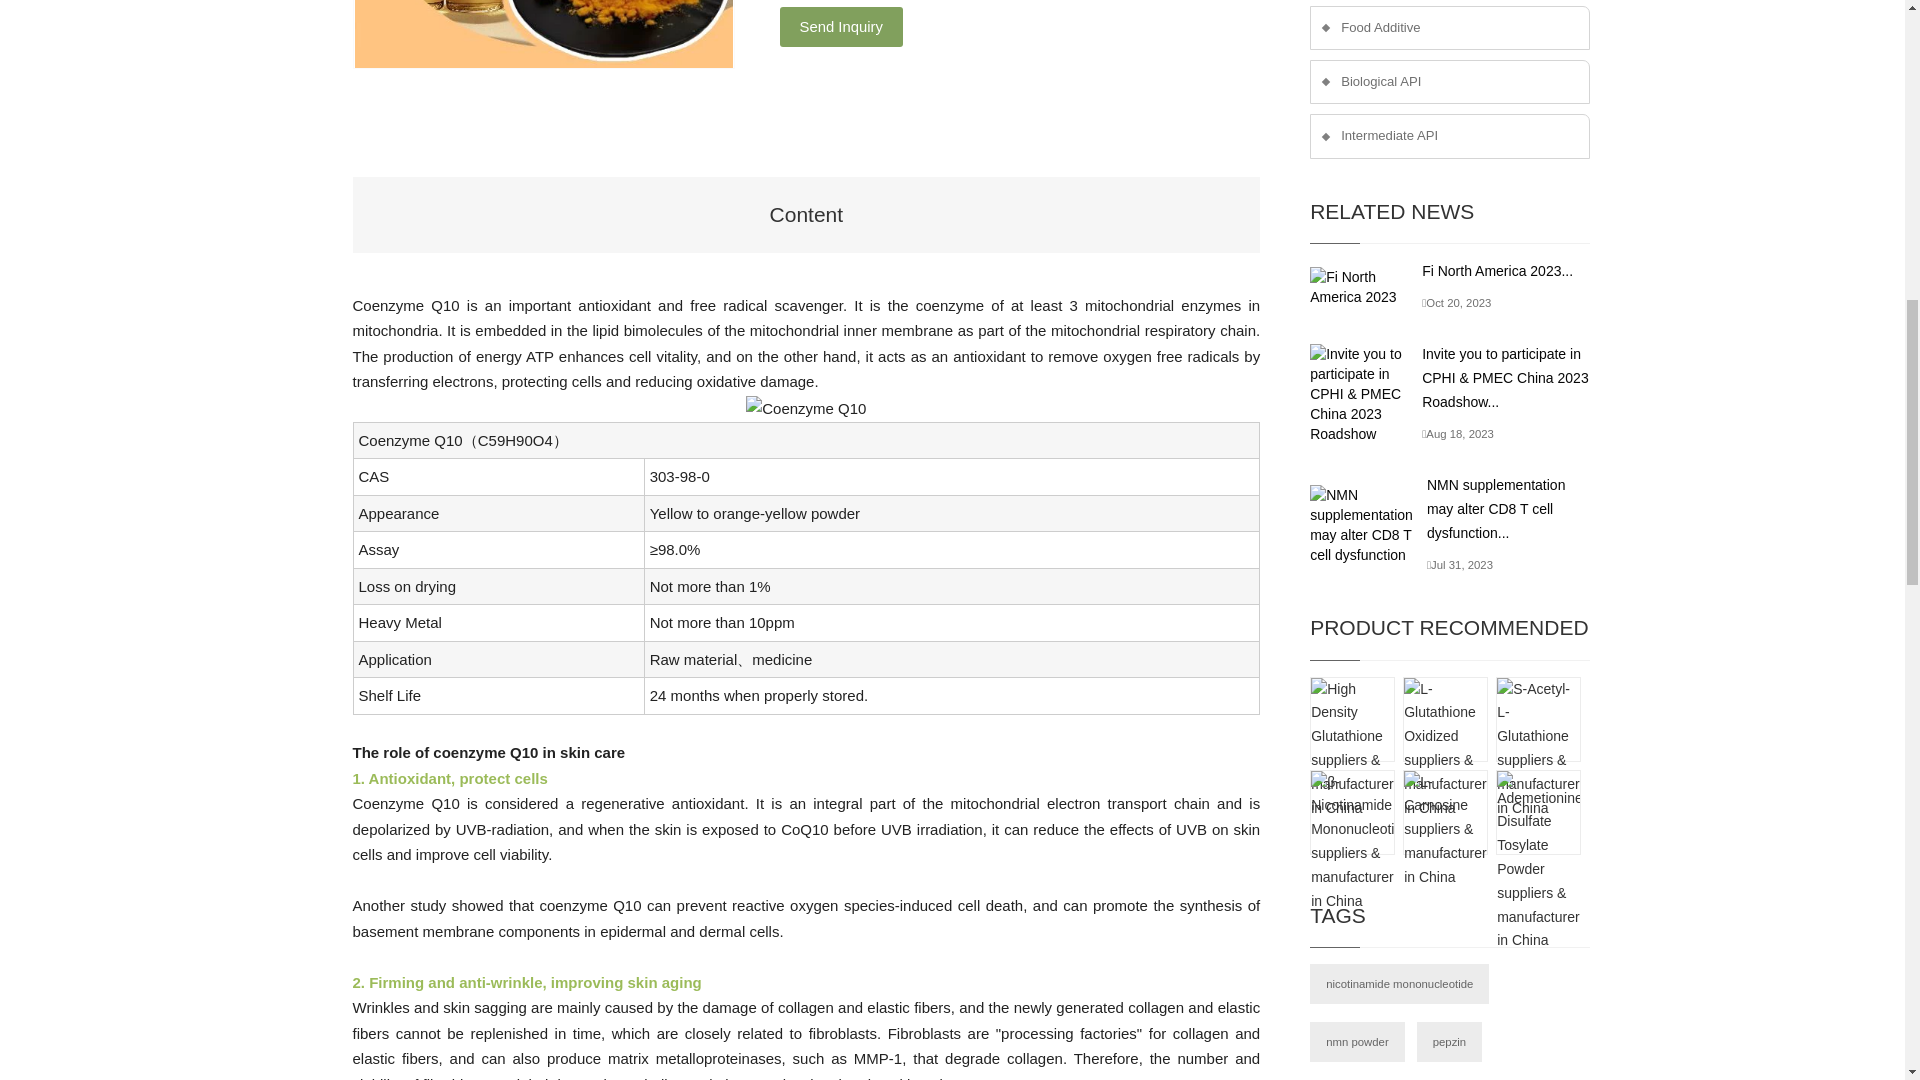 The image size is (1920, 1080). What do you see at coordinates (806, 409) in the screenshot?
I see `Coenzyme Q10` at bounding box center [806, 409].